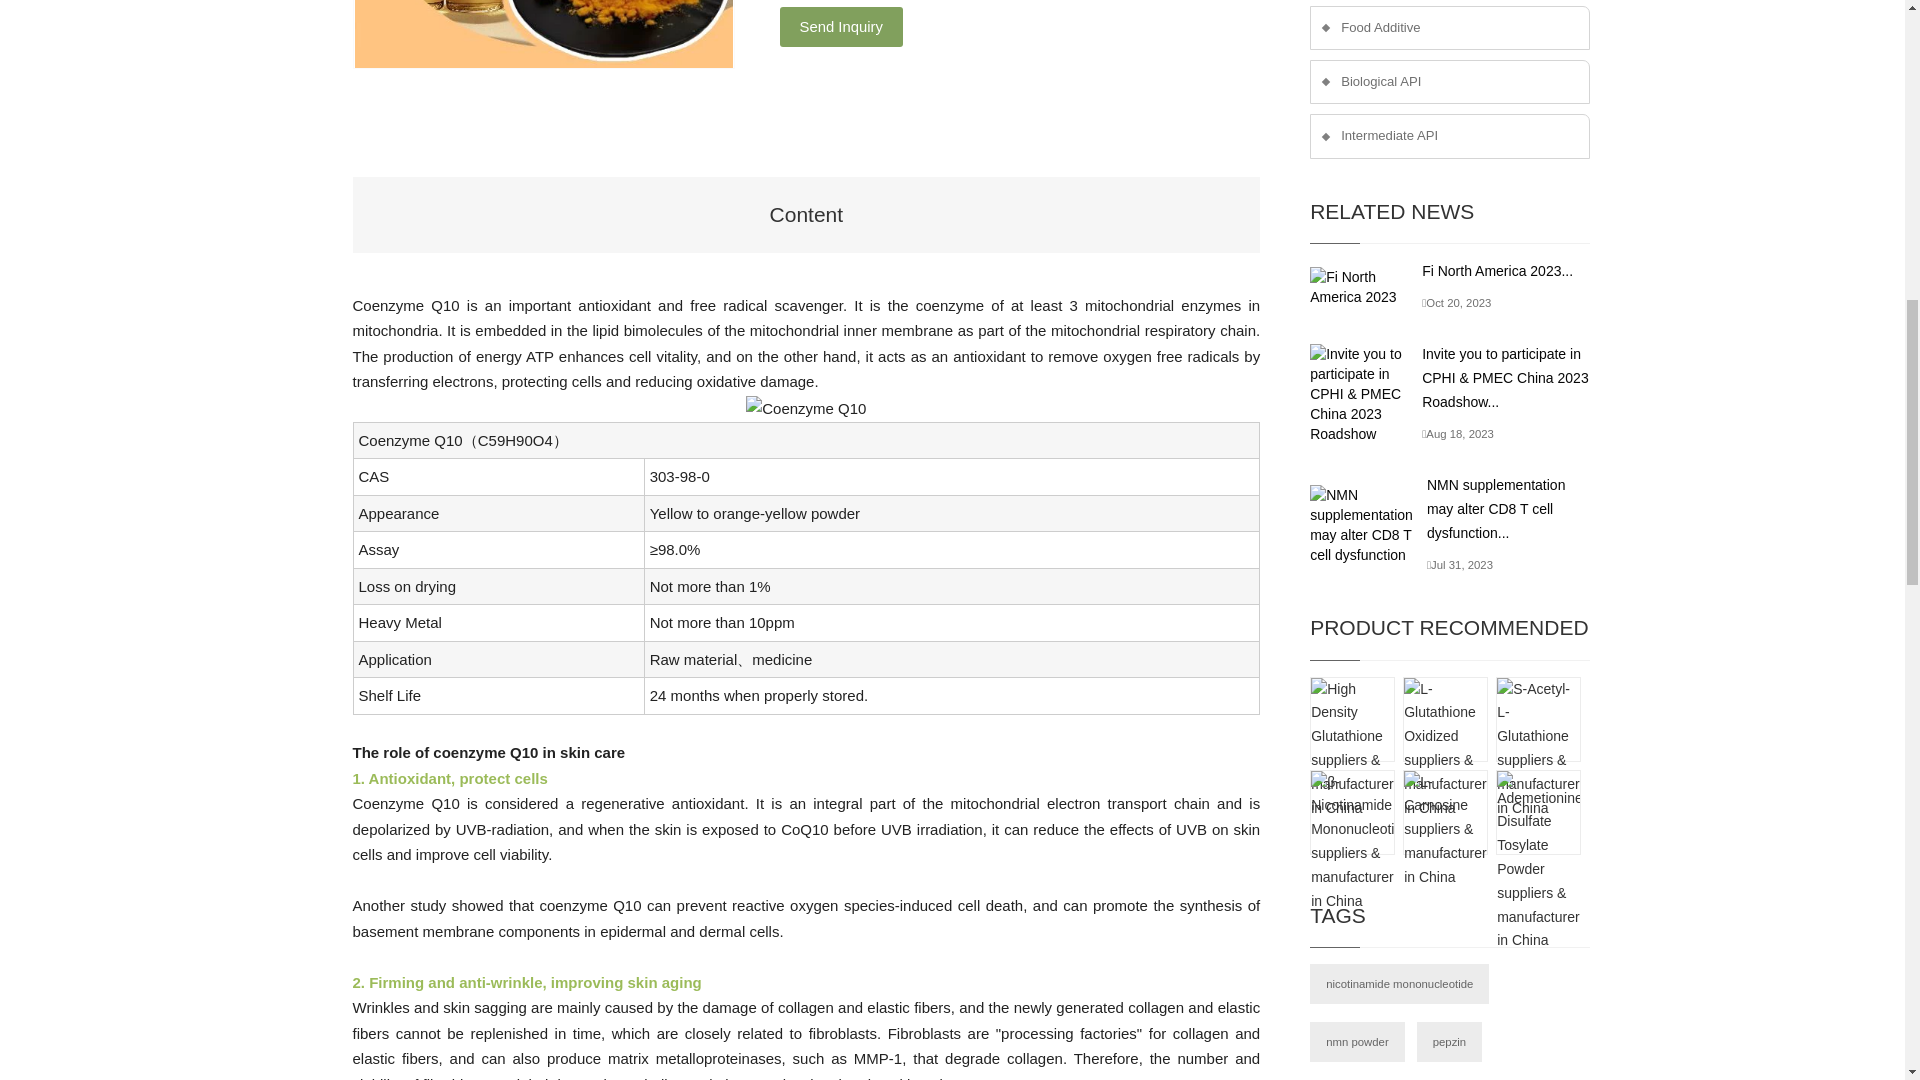 The image size is (1920, 1080). What do you see at coordinates (806, 409) in the screenshot?
I see `Coenzyme Q10` at bounding box center [806, 409].